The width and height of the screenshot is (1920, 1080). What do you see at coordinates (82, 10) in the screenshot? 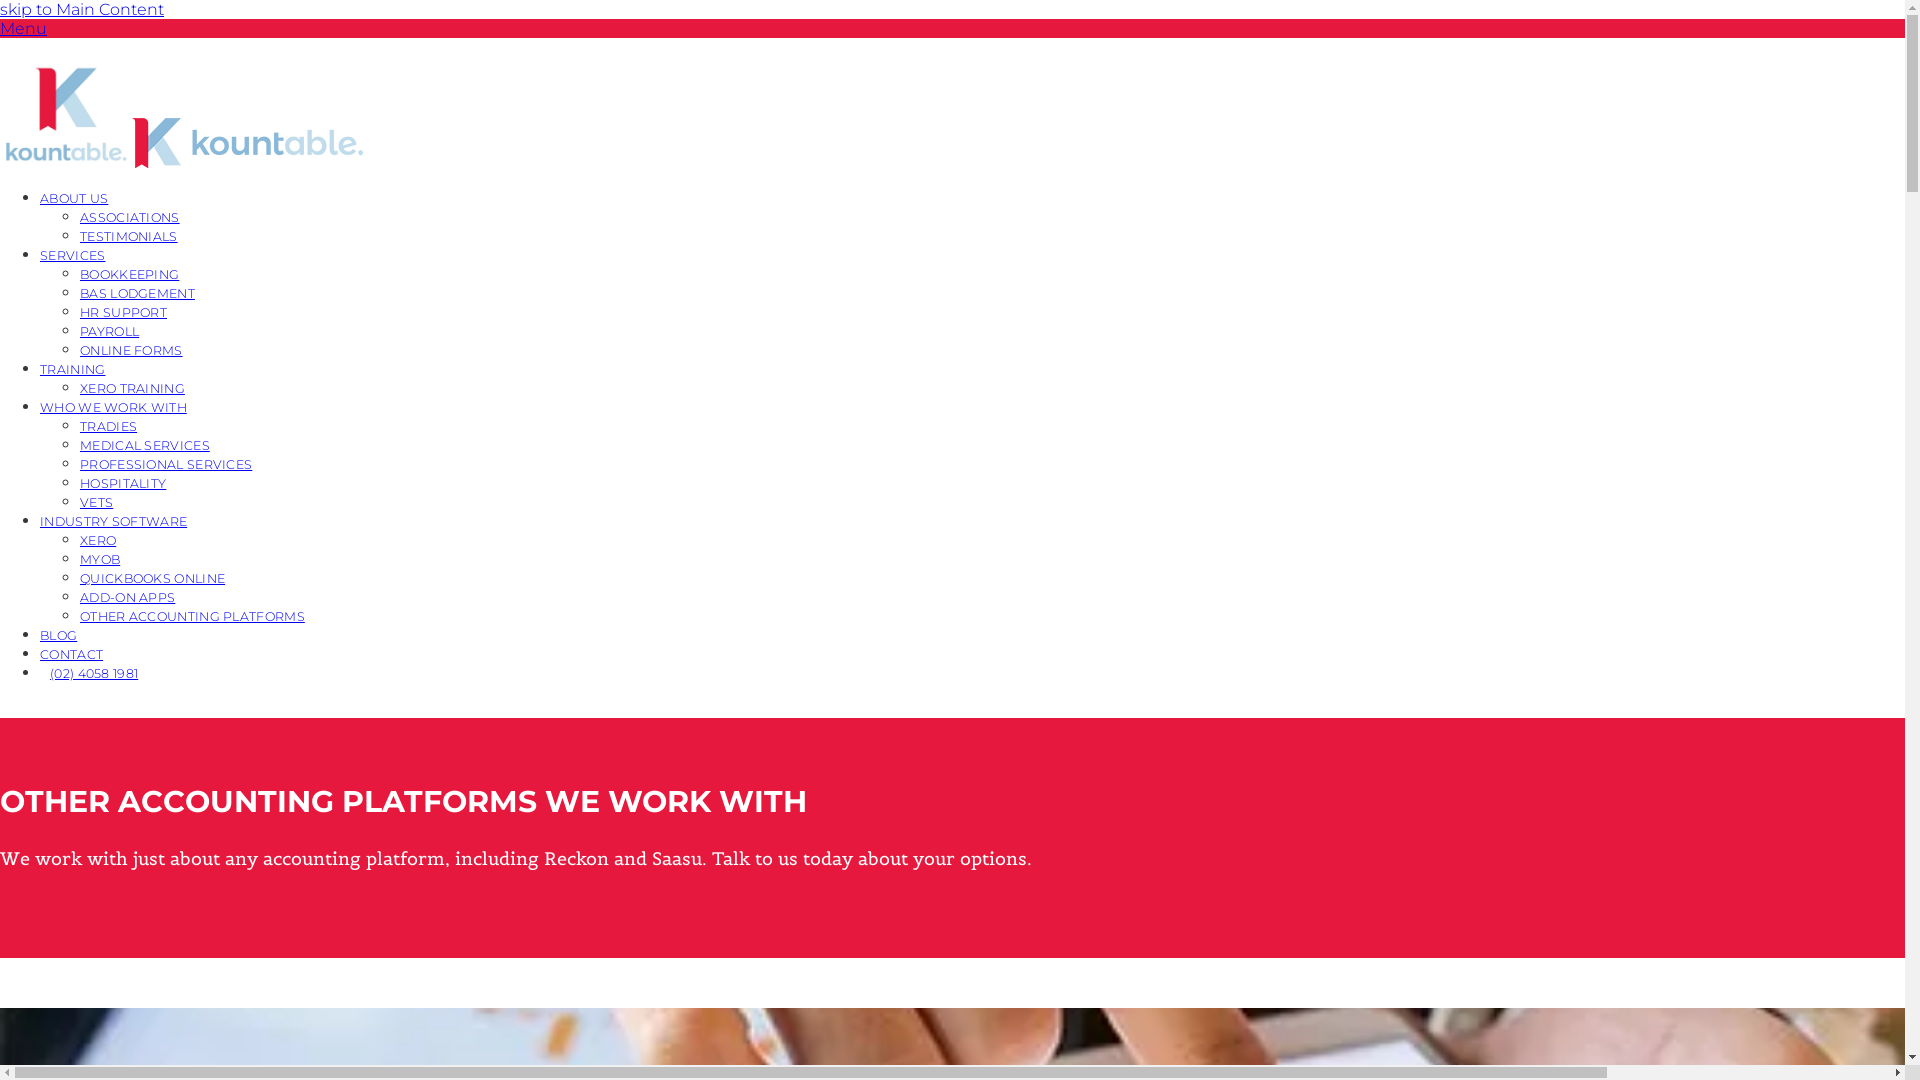
I see `skip to Main Content` at bounding box center [82, 10].